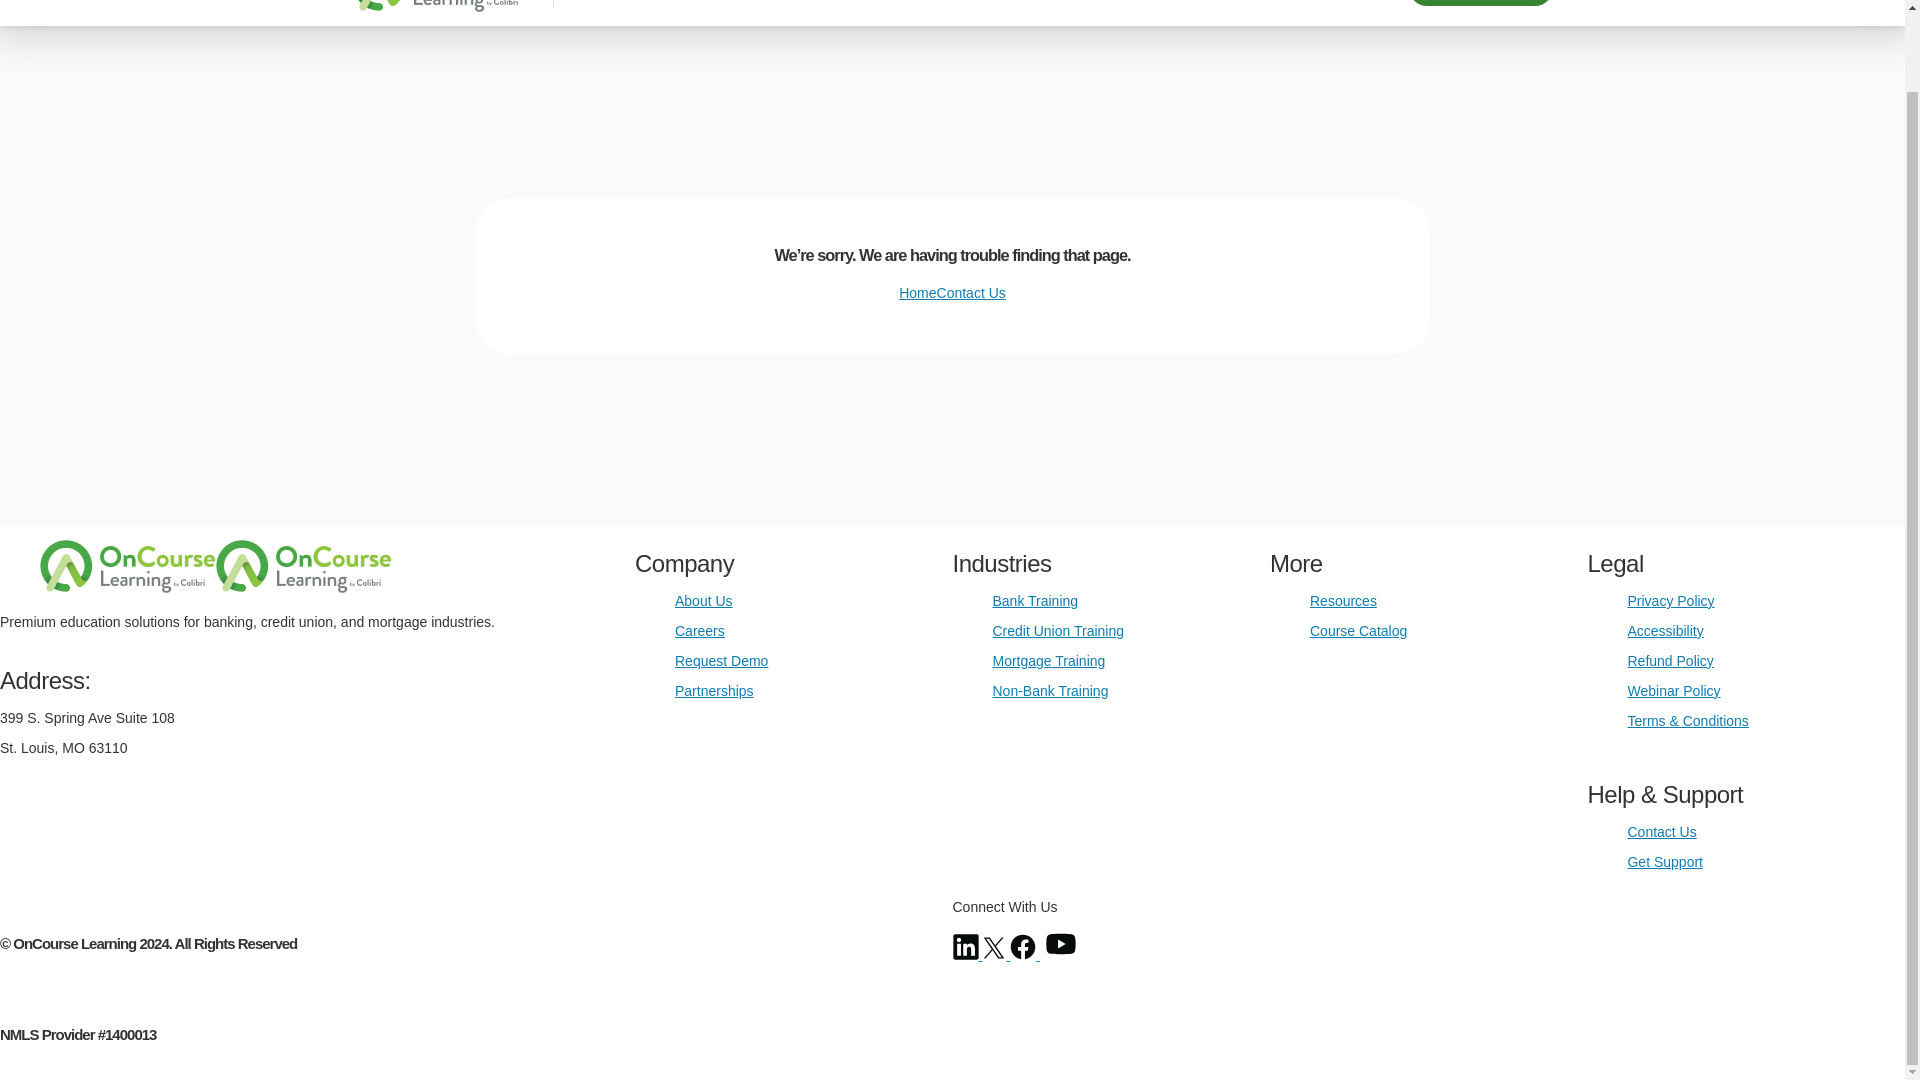 The width and height of the screenshot is (1920, 1080). Describe the element at coordinates (1342, 600) in the screenshot. I see `Resources` at that location.